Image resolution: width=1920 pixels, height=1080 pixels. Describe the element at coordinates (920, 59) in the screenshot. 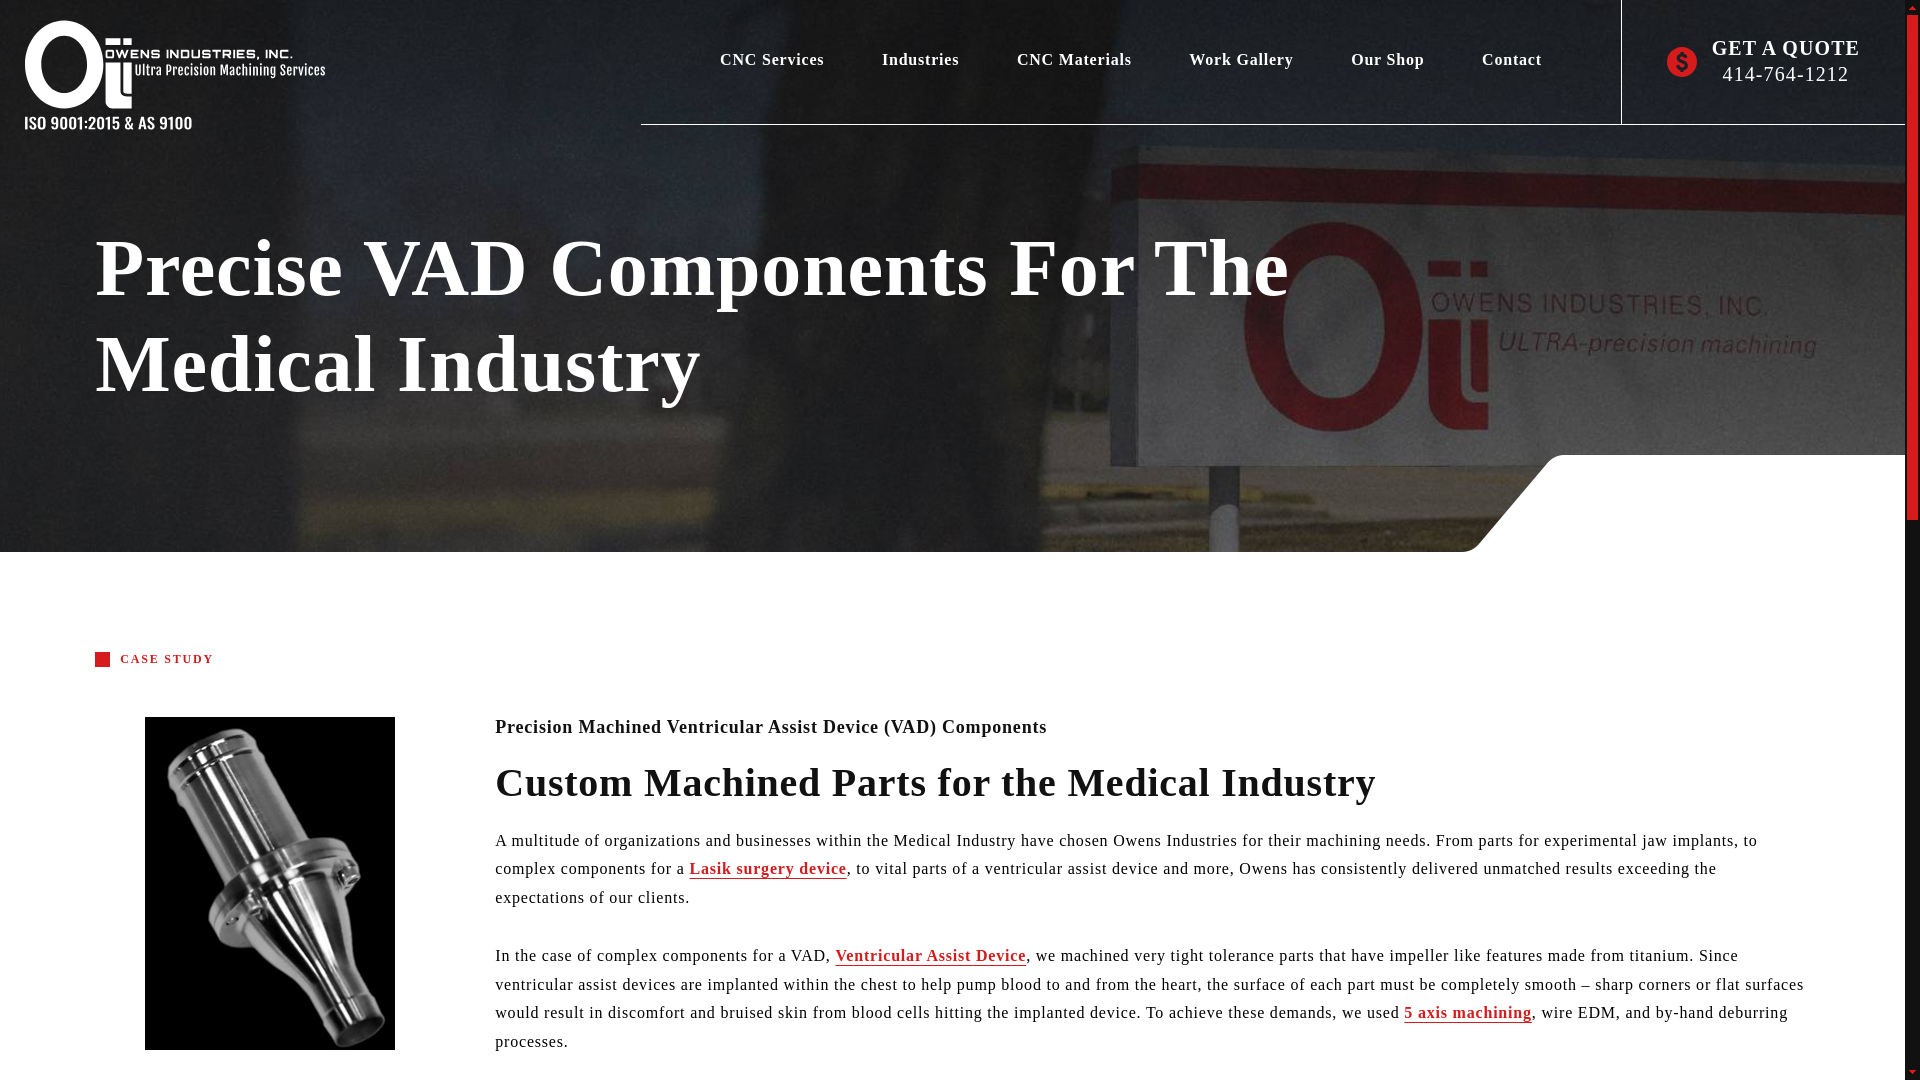

I see `Industries` at that location.